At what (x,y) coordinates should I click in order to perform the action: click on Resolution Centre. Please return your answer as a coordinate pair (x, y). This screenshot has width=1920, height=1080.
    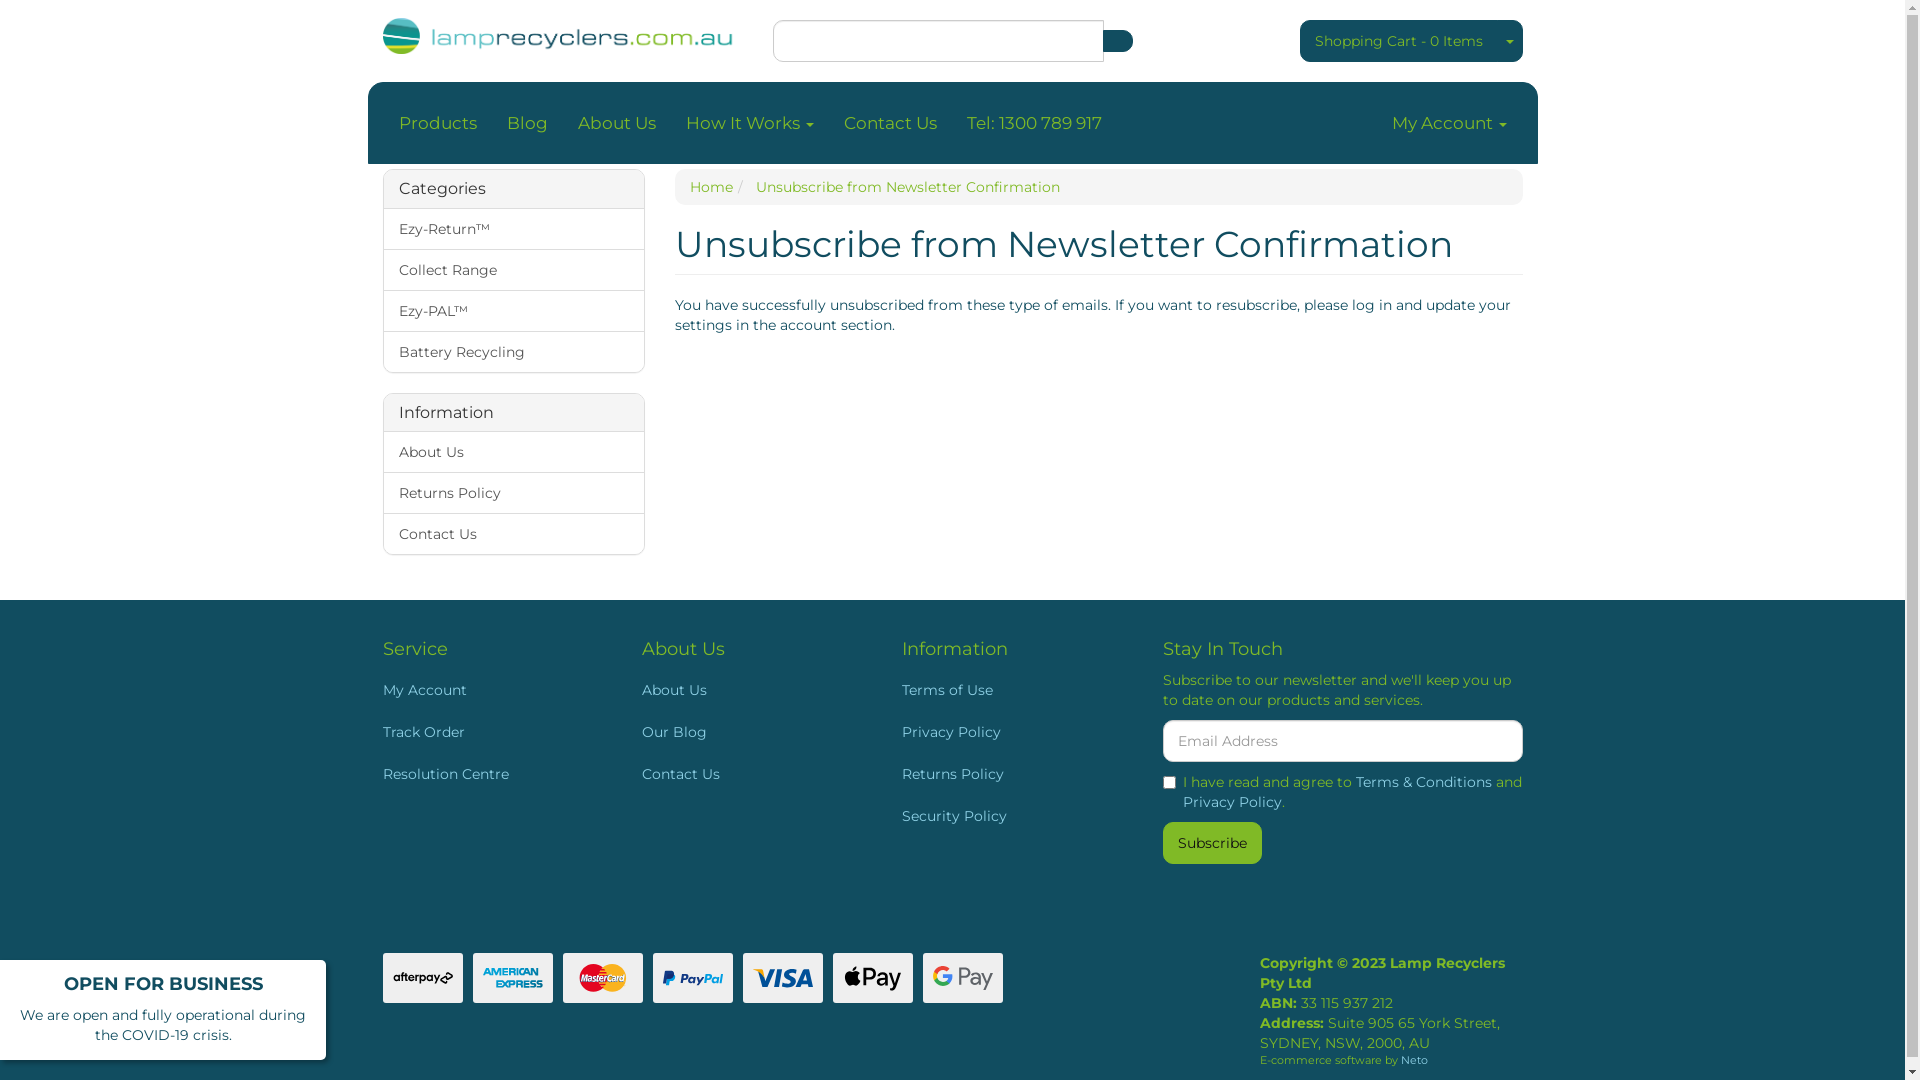
    Looking at the image, I should click on (490, 774).